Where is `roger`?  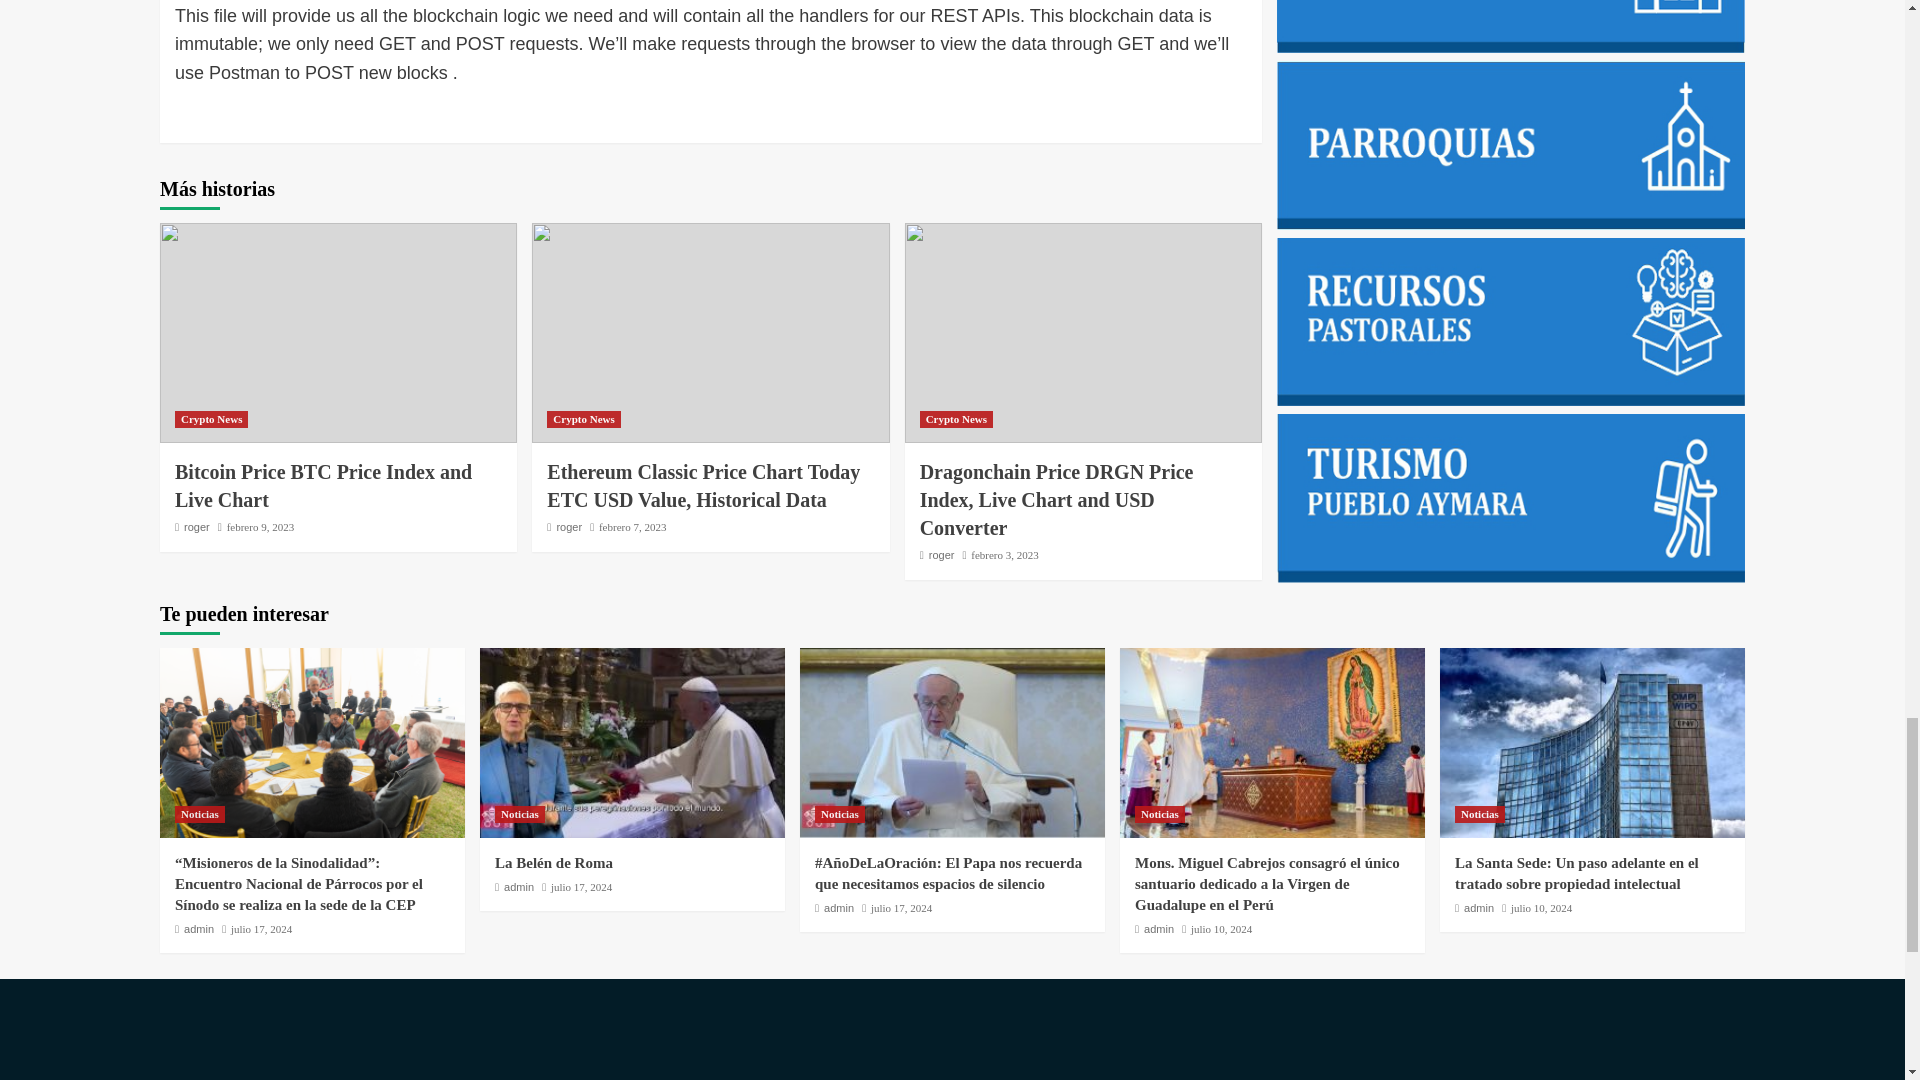 roger is located at coordinates (942, 554).